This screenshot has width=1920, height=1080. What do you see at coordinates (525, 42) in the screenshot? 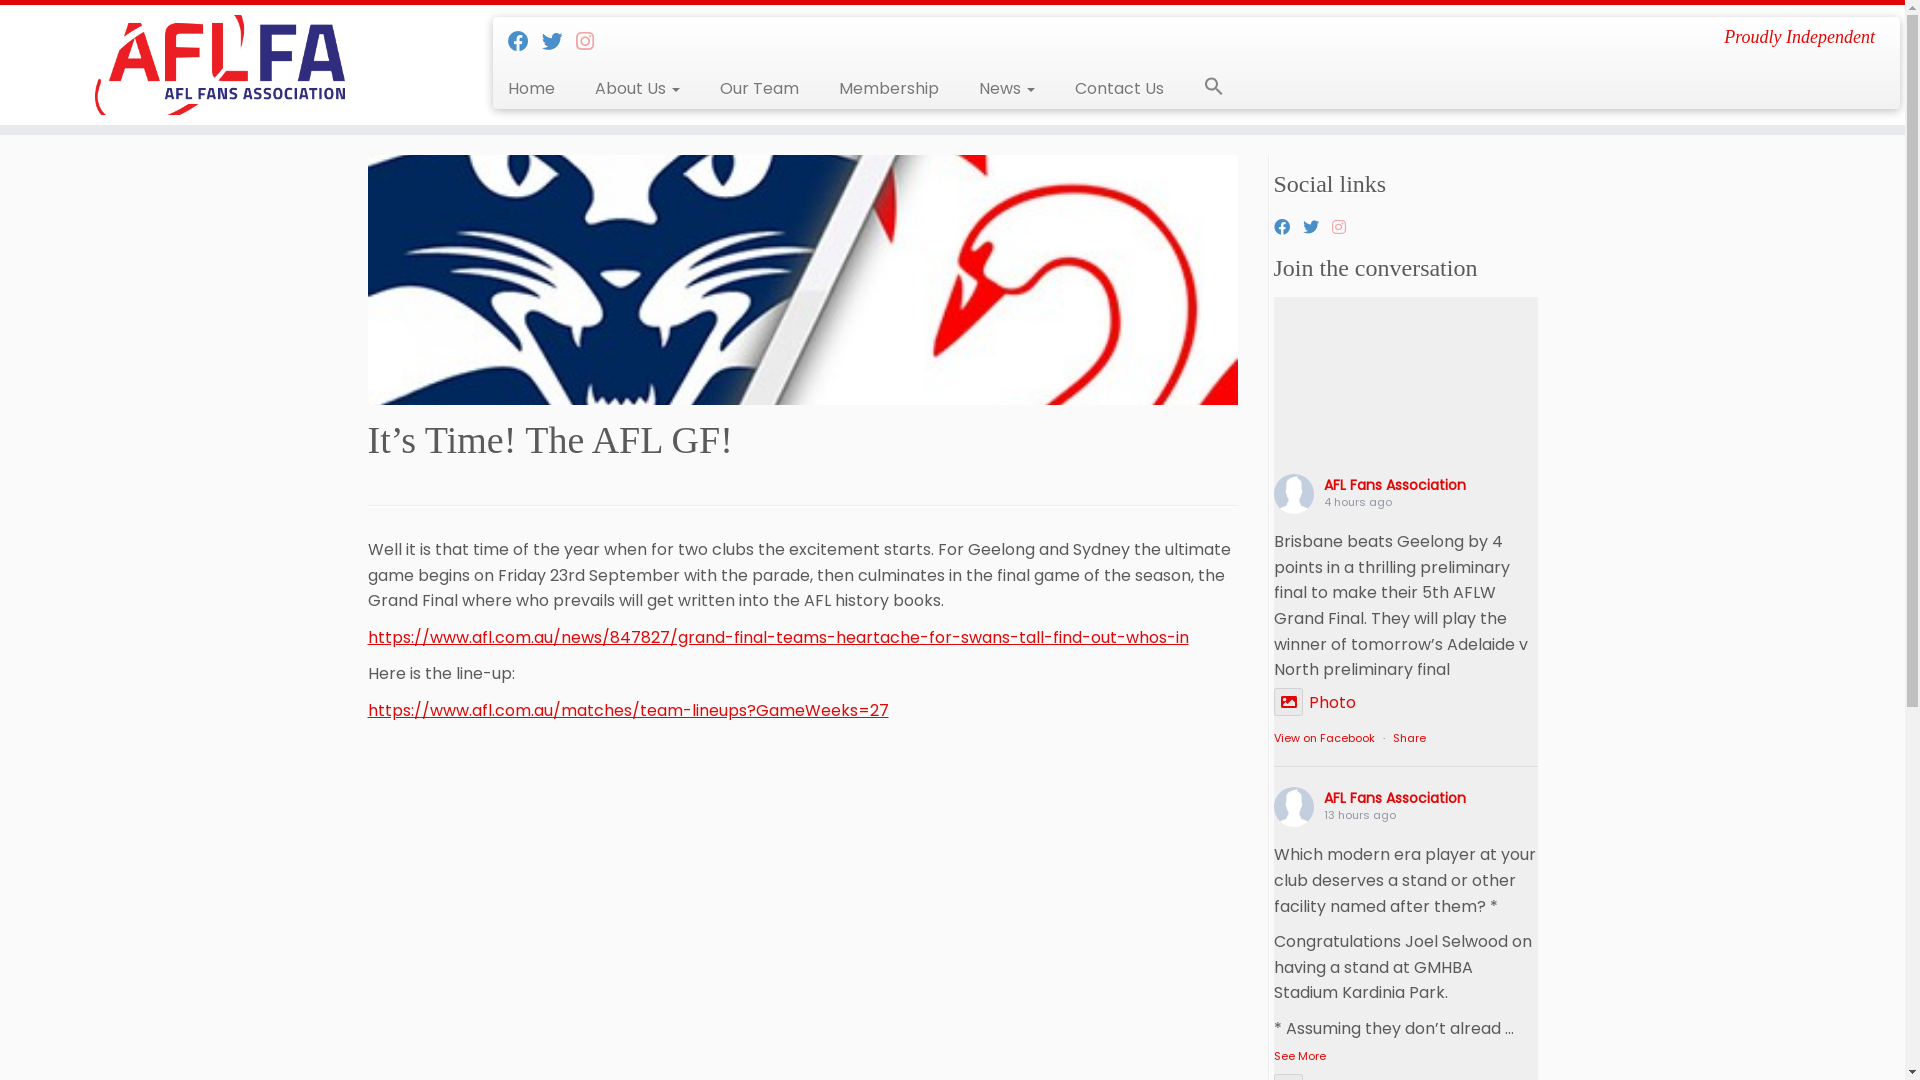
I see `Follow us on Facebook` at bounding box center [525, 42].